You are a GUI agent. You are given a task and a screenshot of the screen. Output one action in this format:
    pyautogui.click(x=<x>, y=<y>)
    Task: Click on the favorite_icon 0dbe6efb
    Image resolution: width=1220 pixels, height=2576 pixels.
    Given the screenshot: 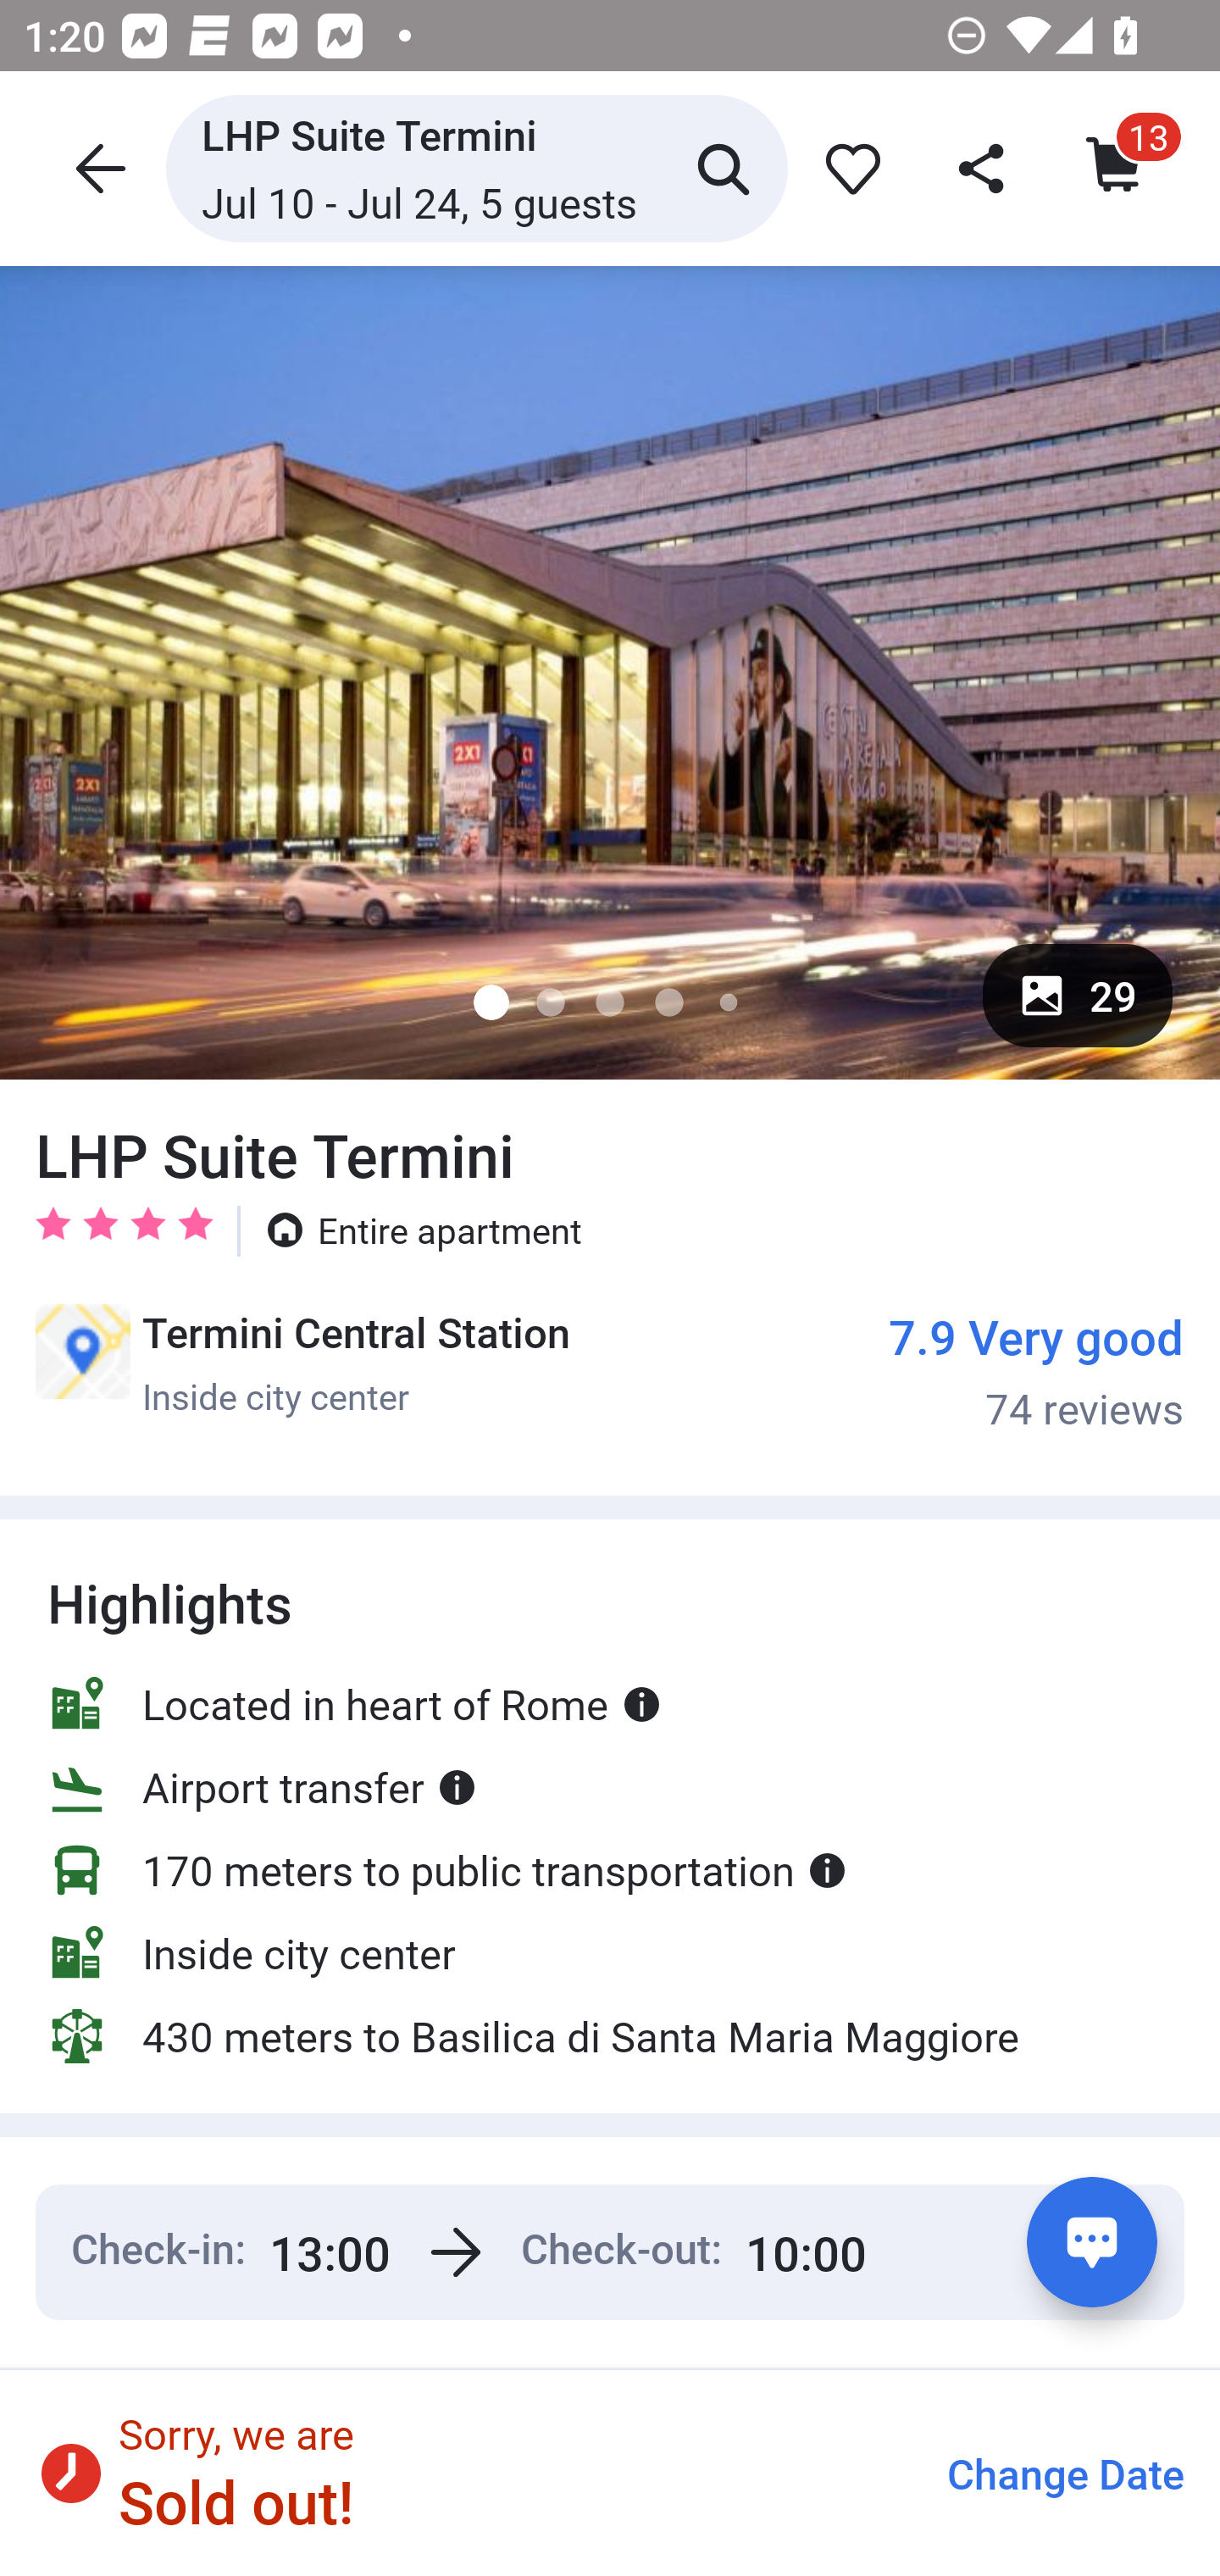 What is the action you would take?
    pyautogui.click(x=847, y=168)
    